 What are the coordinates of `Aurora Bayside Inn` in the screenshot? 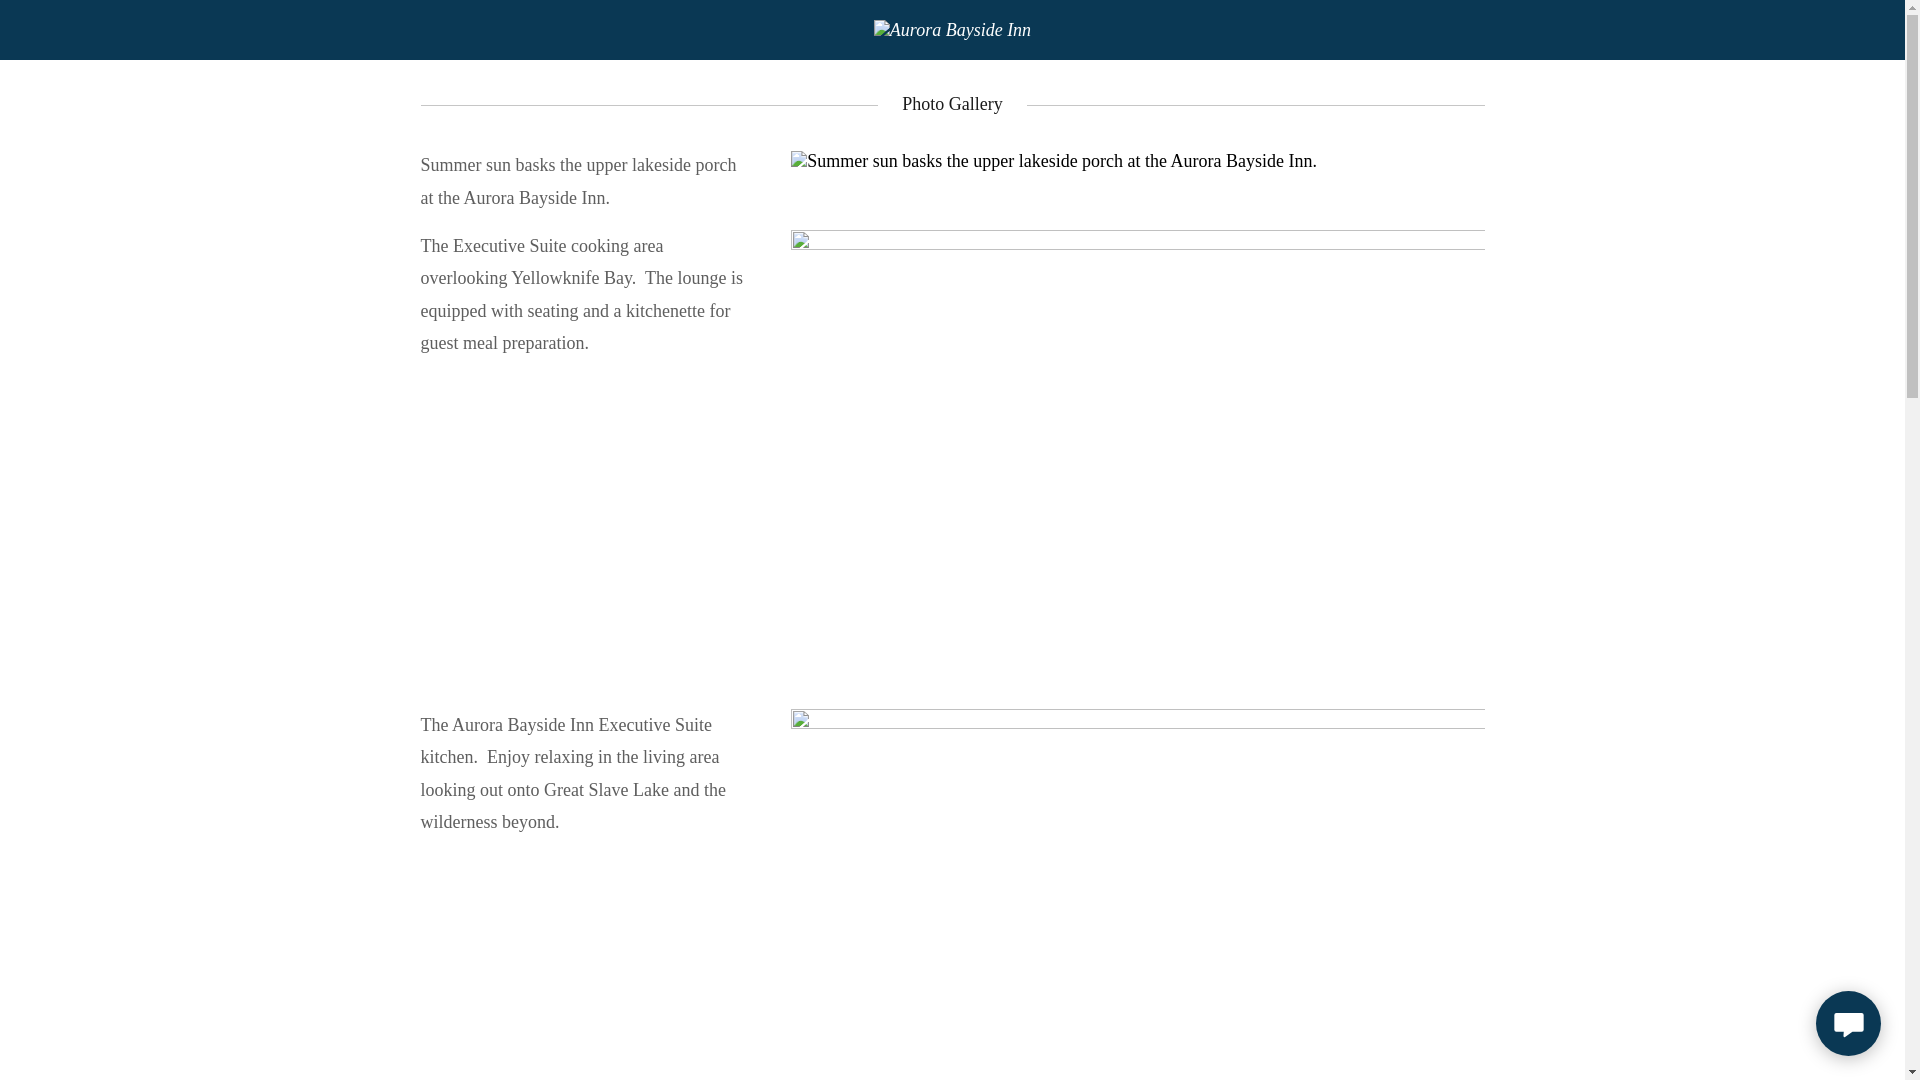 It's located at (952, 28).